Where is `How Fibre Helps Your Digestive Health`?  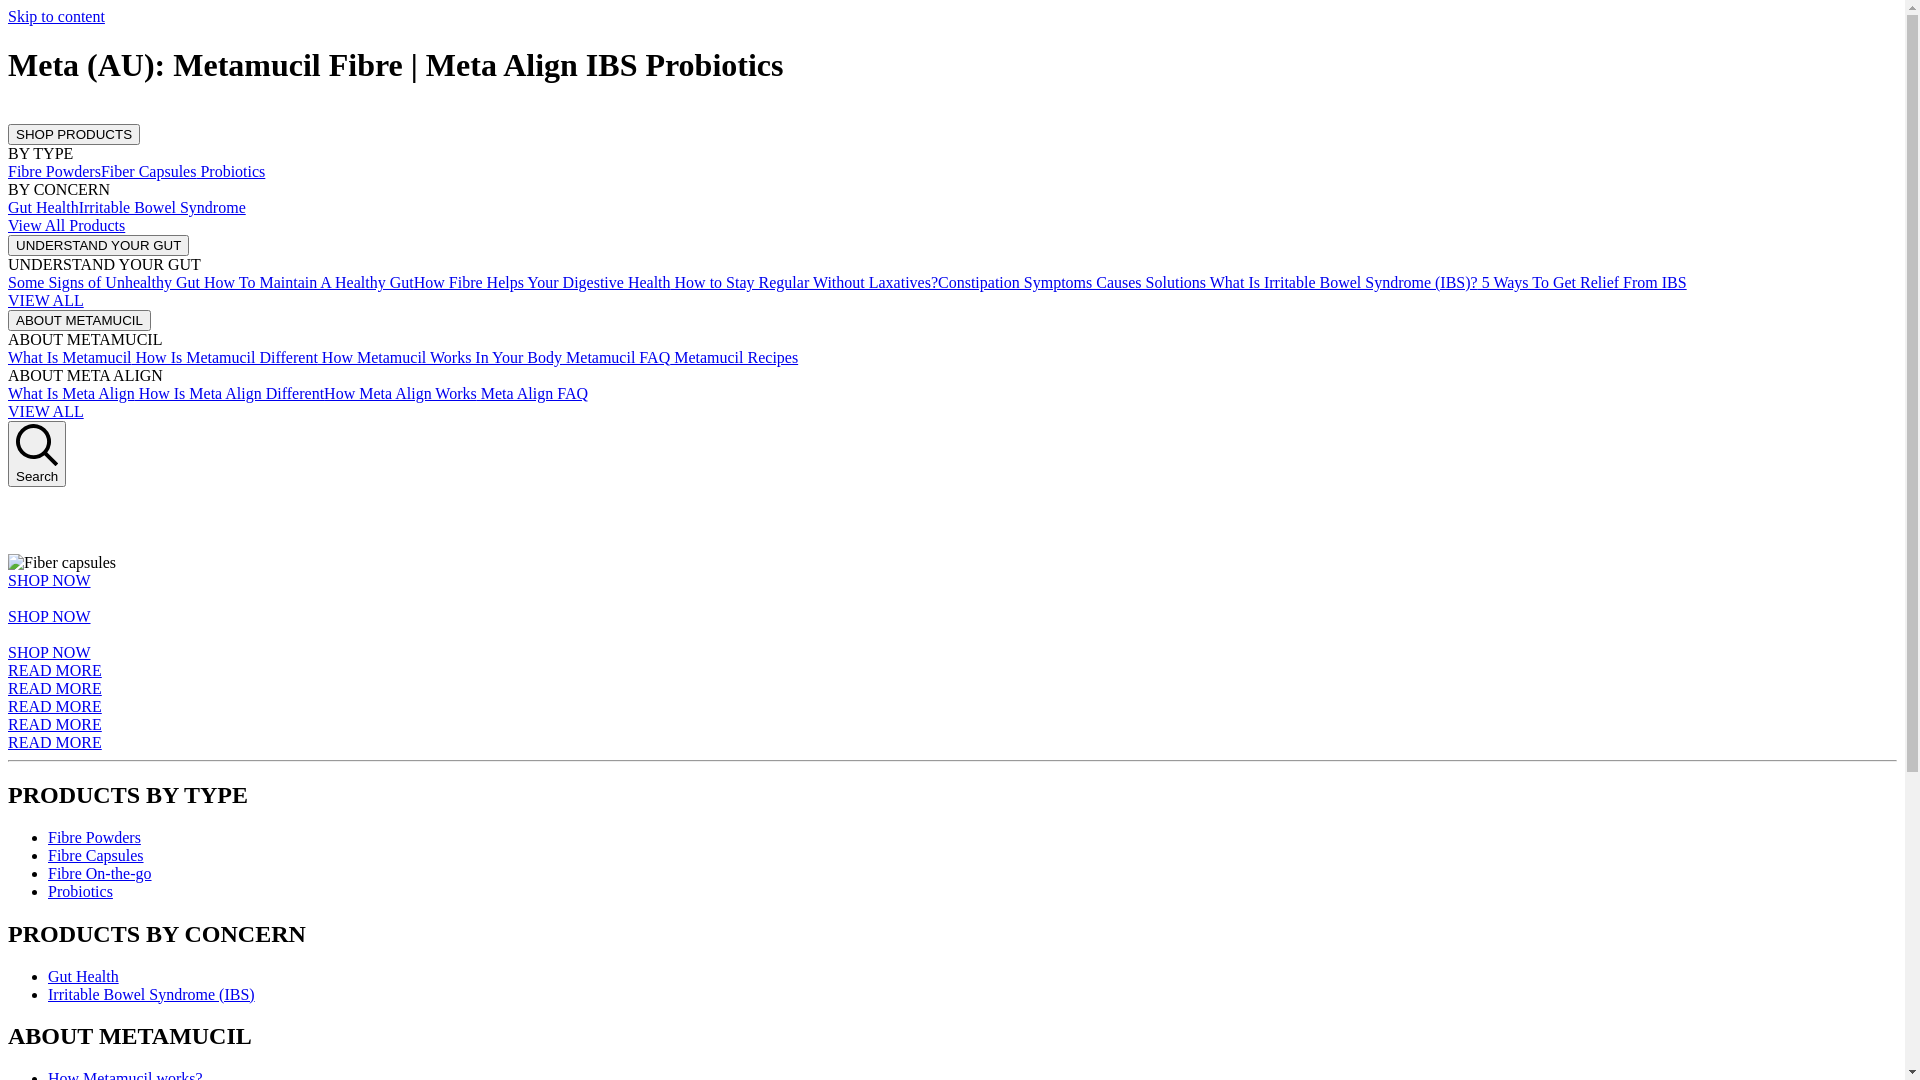 How Fibre Helps Your Digestive Health is located at coordinates (542, 282).